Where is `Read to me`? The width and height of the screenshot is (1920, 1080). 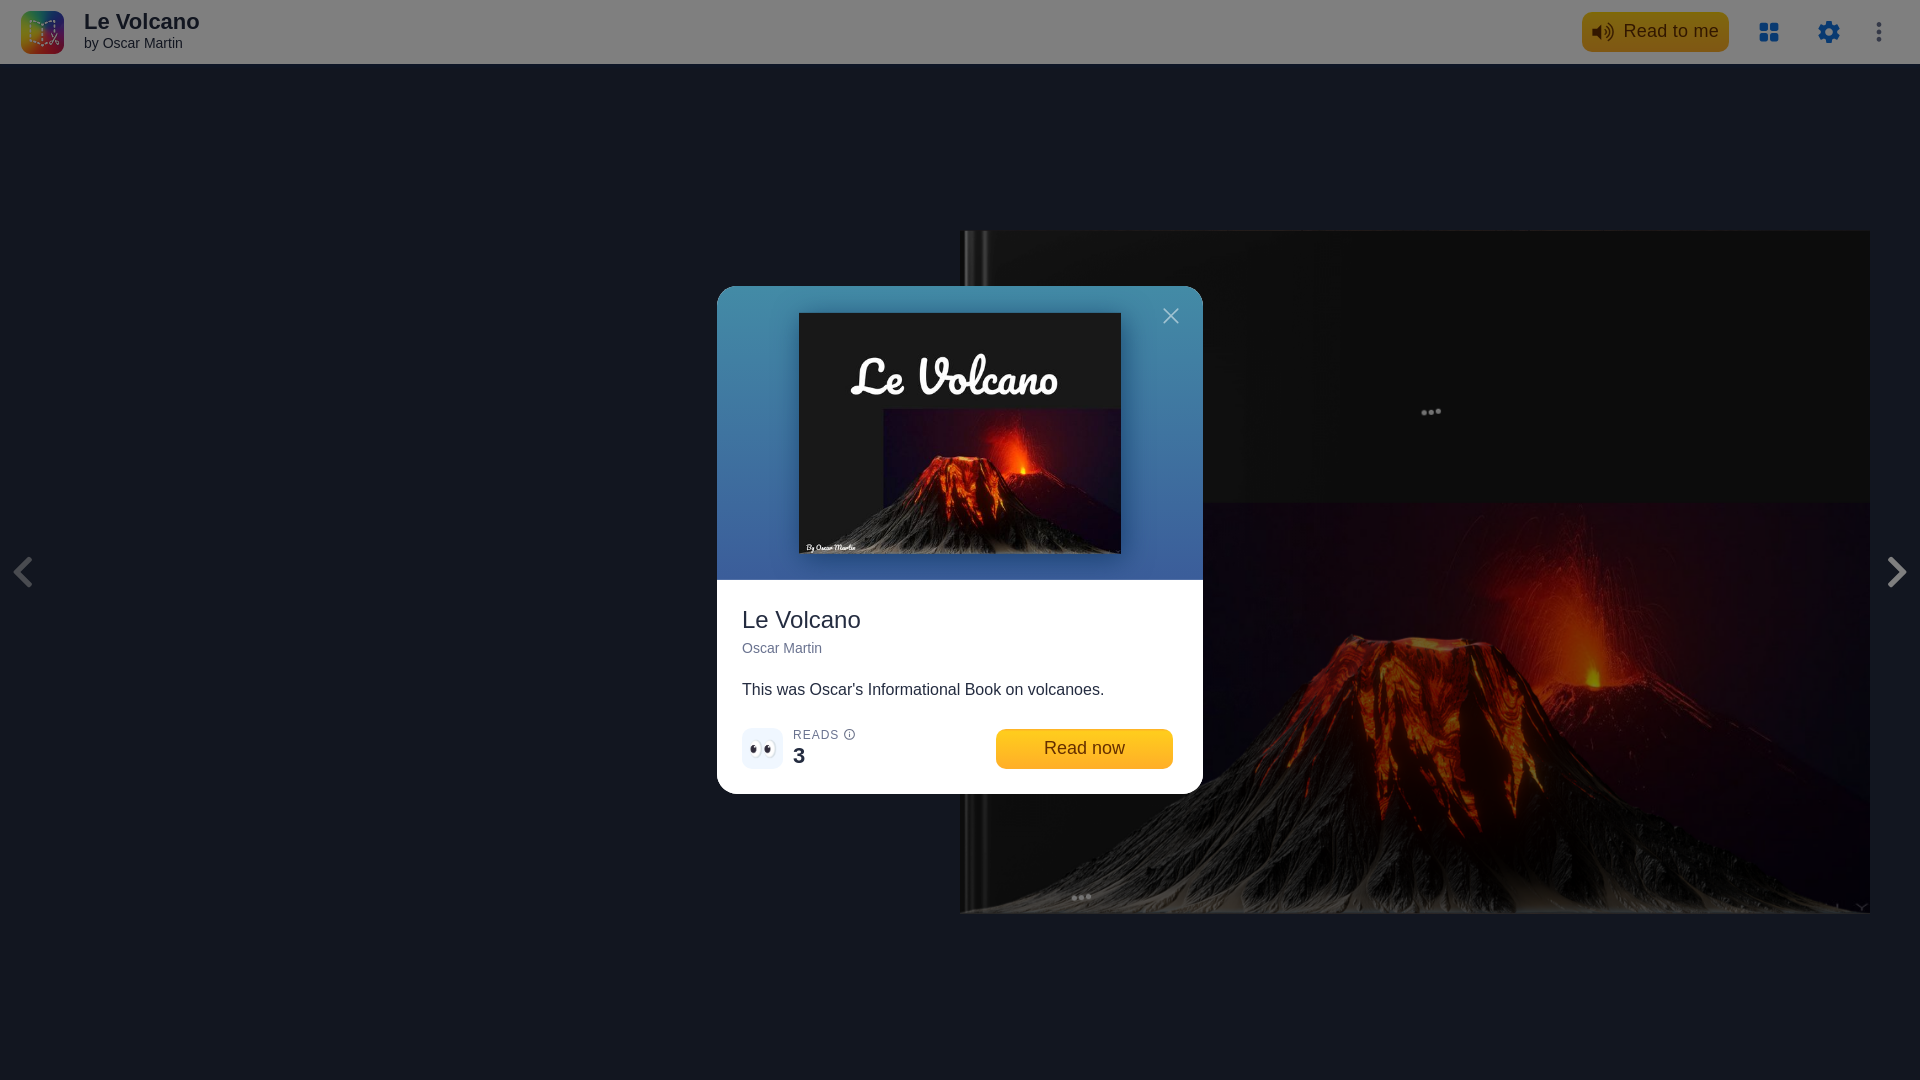
Read to me is located at coordinates (1656, 31).